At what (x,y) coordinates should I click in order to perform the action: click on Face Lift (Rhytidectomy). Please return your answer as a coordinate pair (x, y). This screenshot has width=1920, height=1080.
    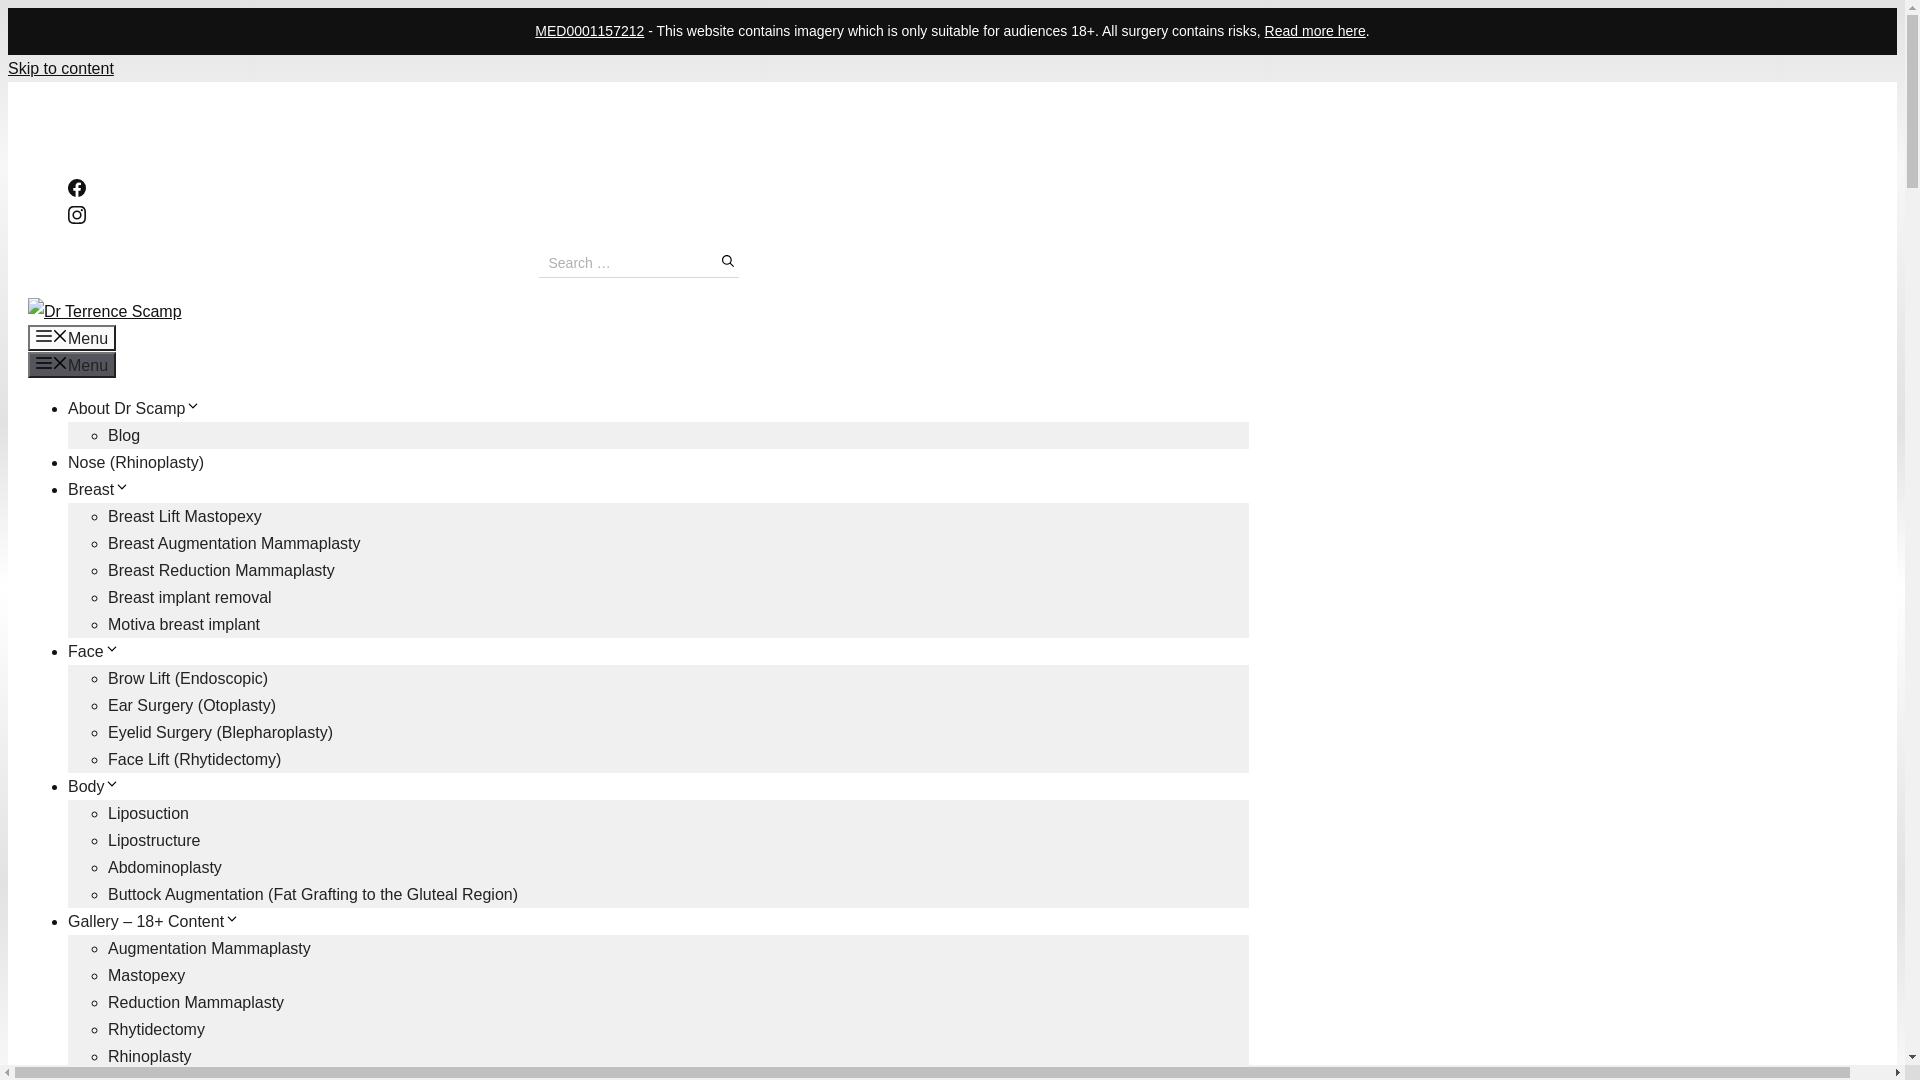
    Looking at the image, I should click on (194, 760).